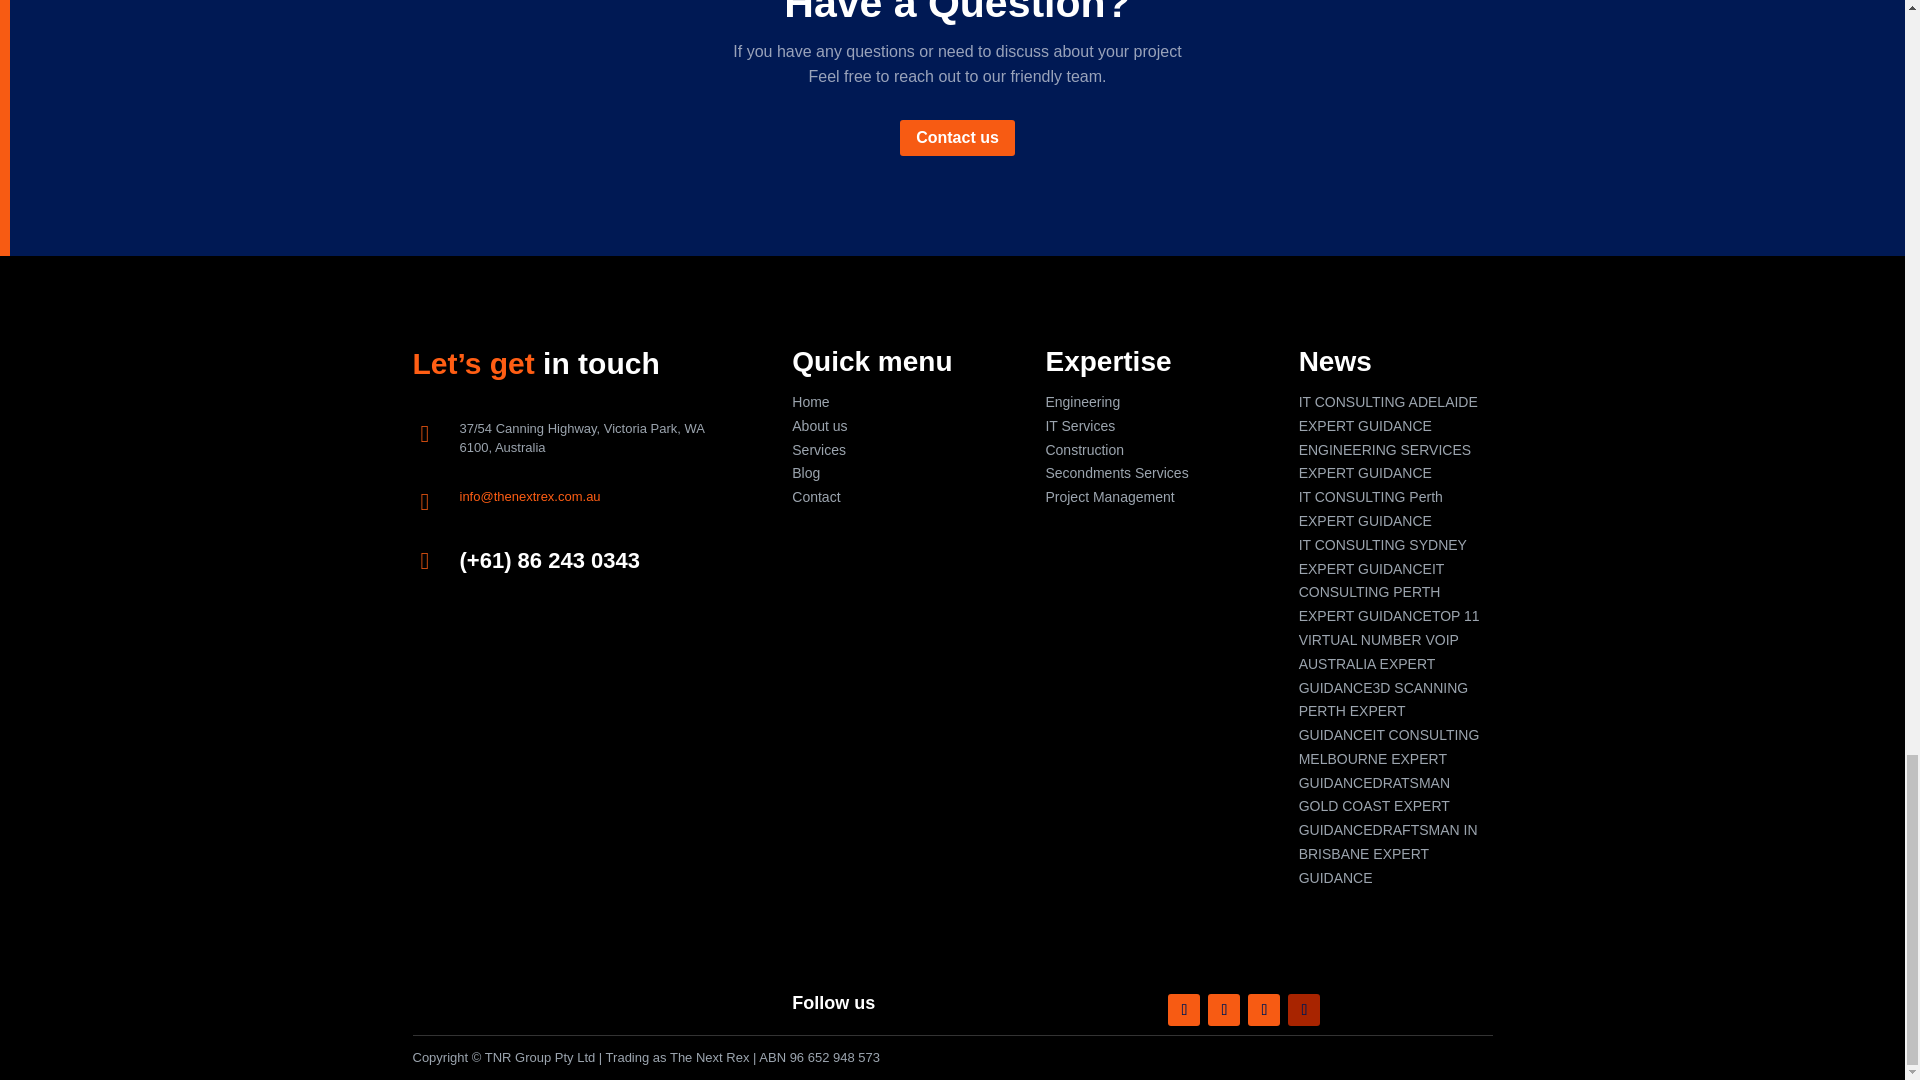 The image size is (1920, 1080). I want to click on Follow on X, so click(1224, 1010).